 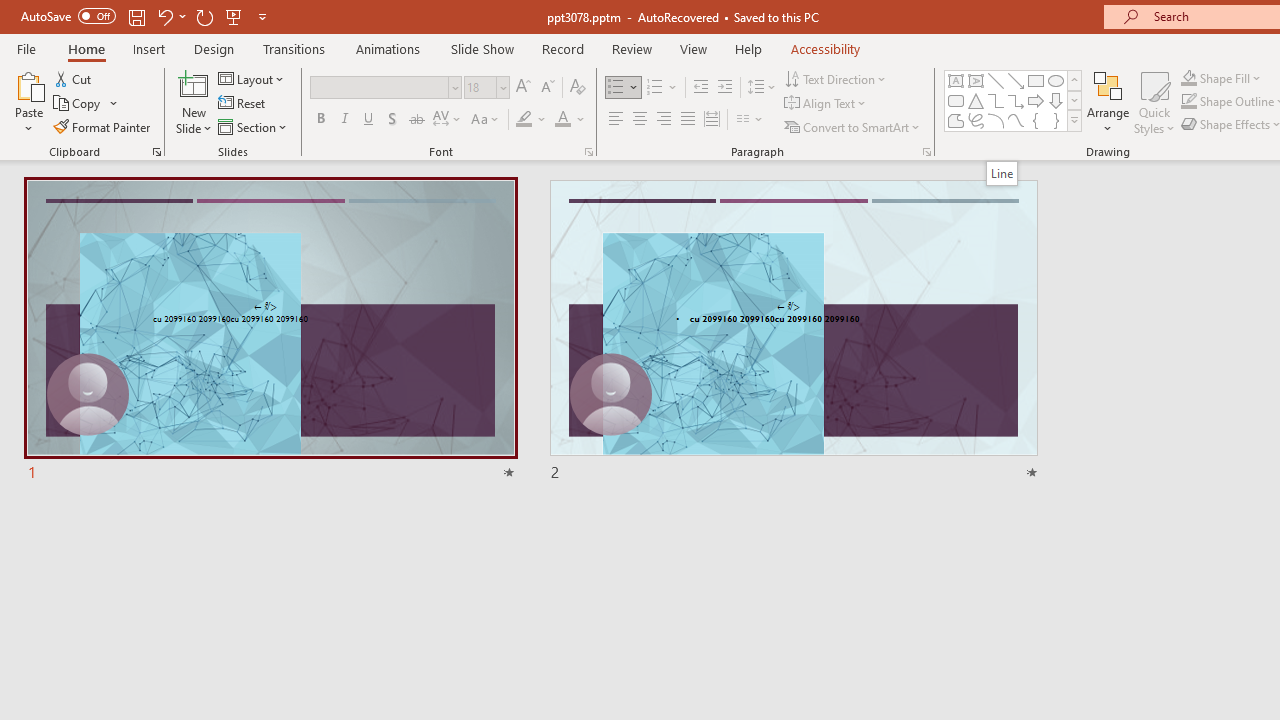 What do you see at coordinates (103, 126) in the screenshot?
I see `Format Painter` at bounding box center [103, 126].